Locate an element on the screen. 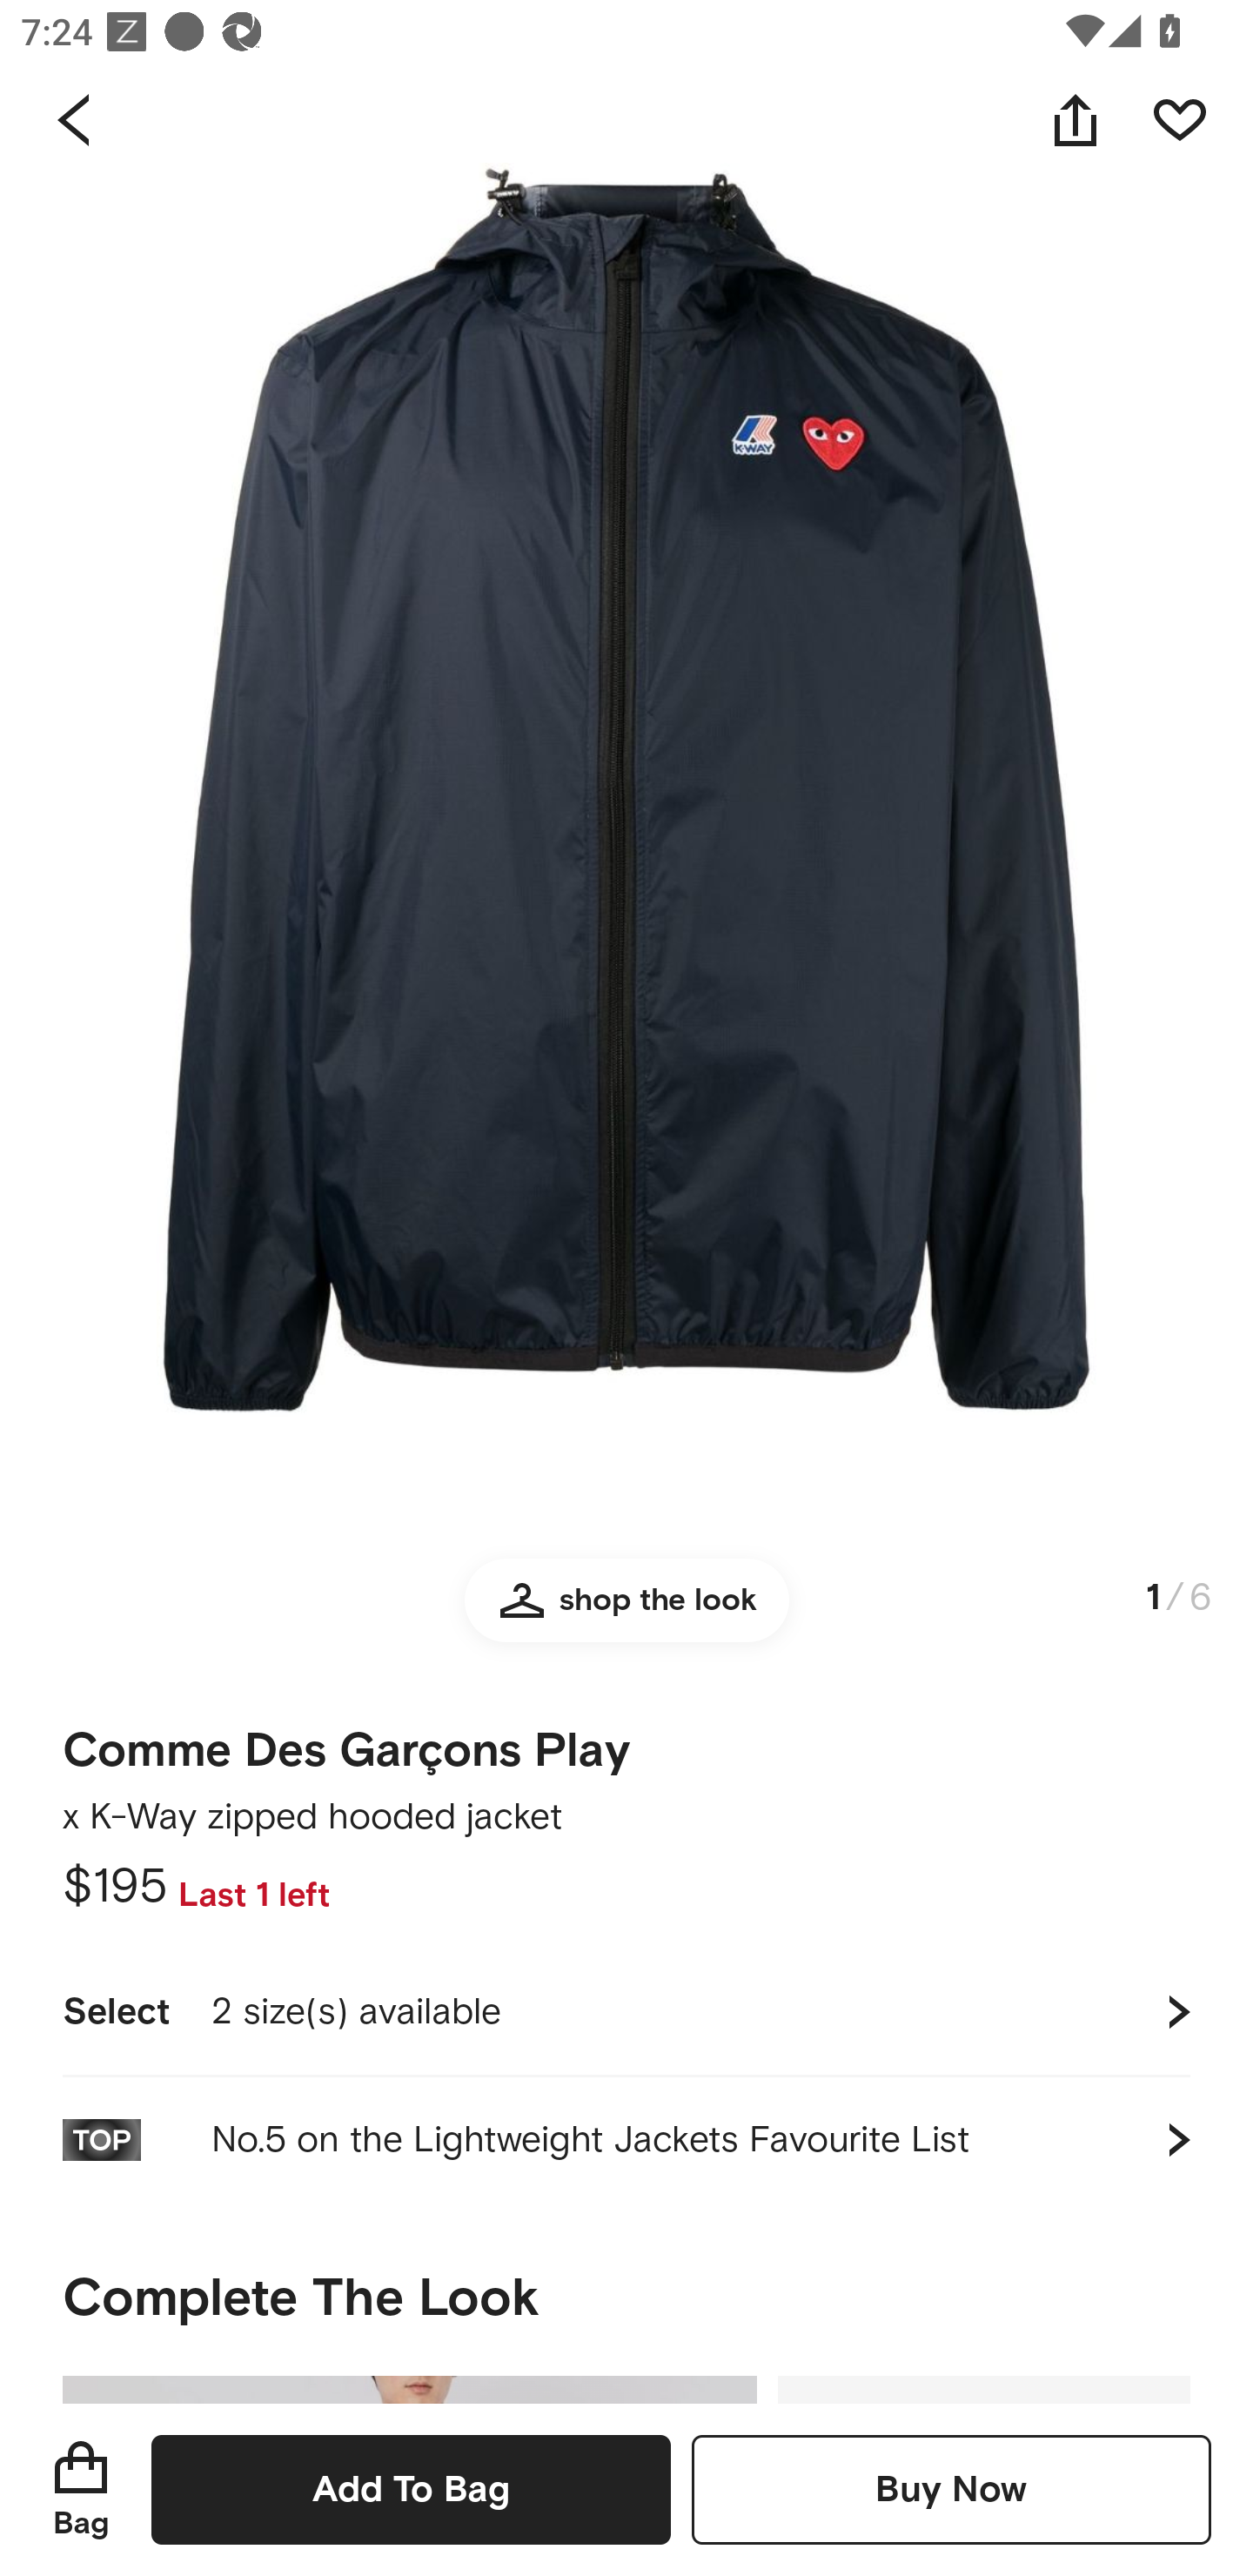 The width and height of the screenshot is (1253, 2576). Comme Des Garçons Play is located at coordinates (346, 1751).